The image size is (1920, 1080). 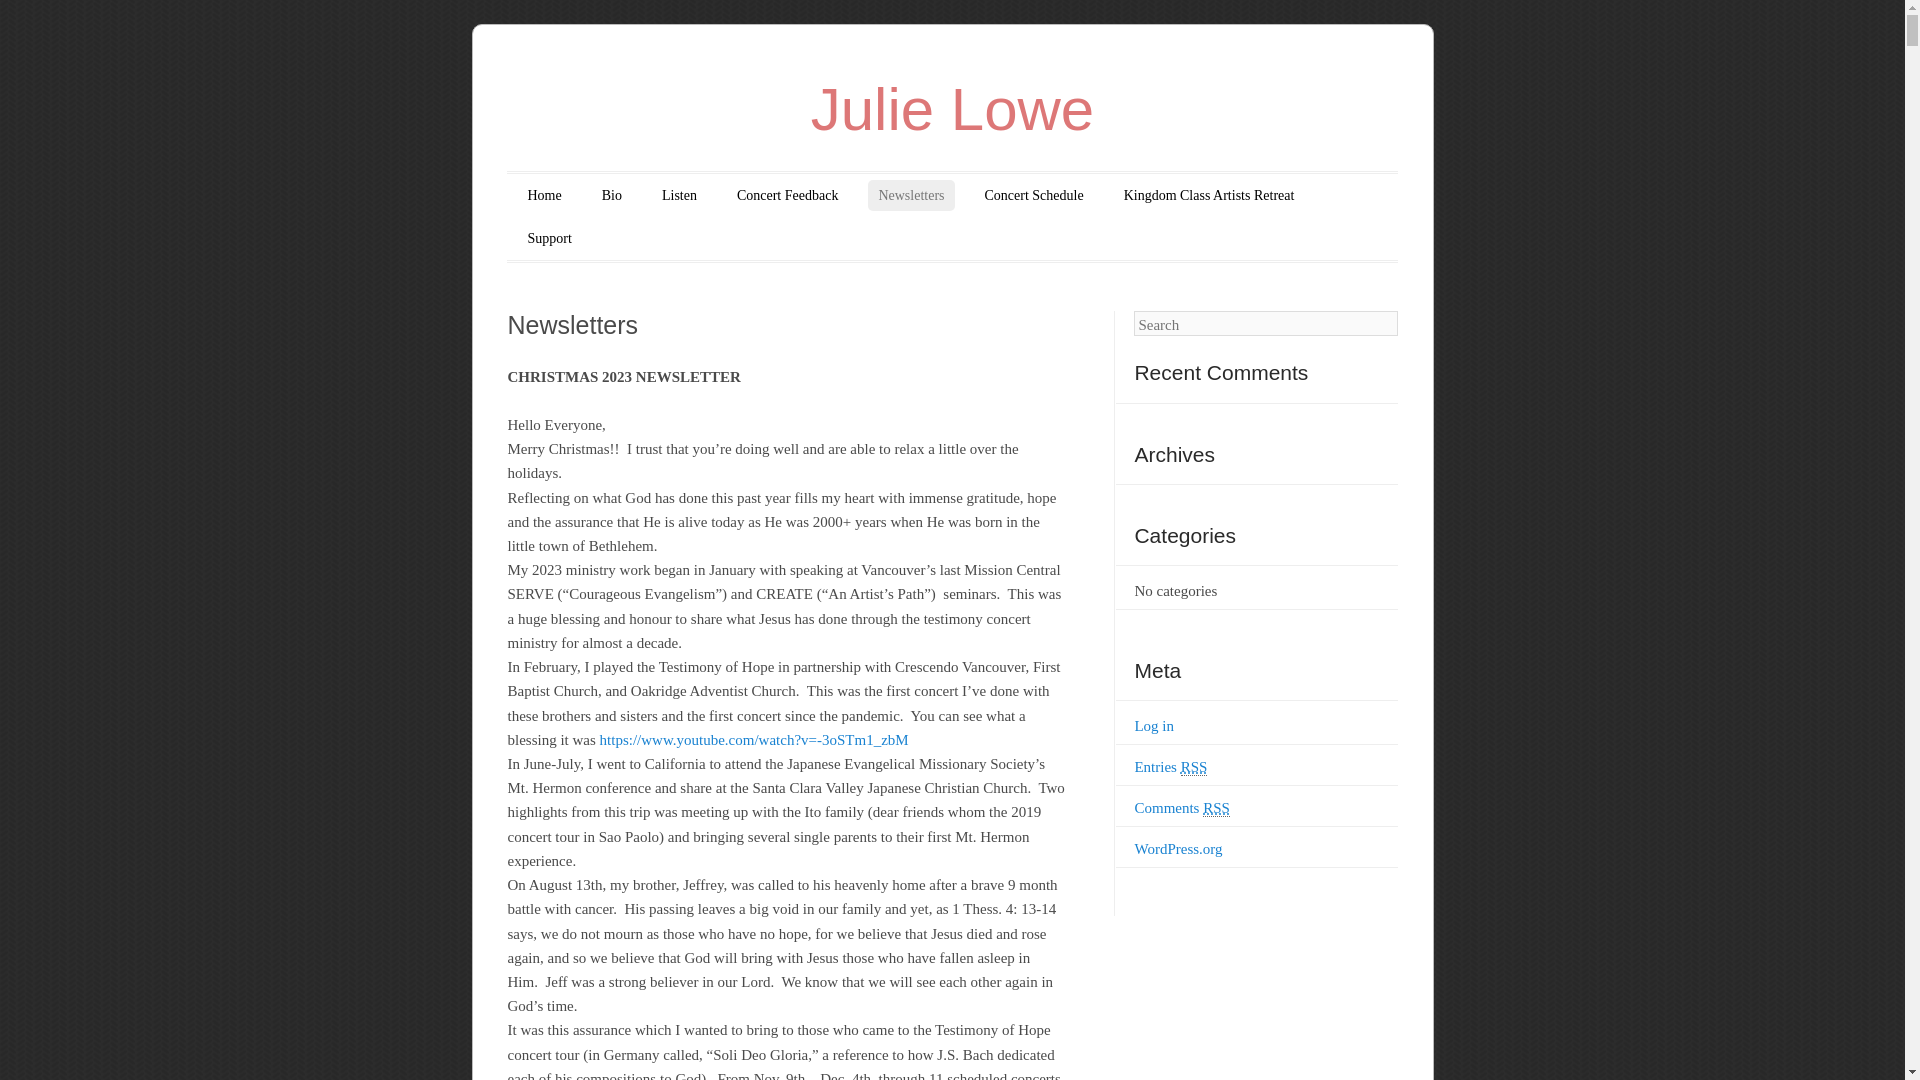 What do you see at coordinates (543, 195) in the screenshot?
I see `Home` at bounding box center [543, 195].